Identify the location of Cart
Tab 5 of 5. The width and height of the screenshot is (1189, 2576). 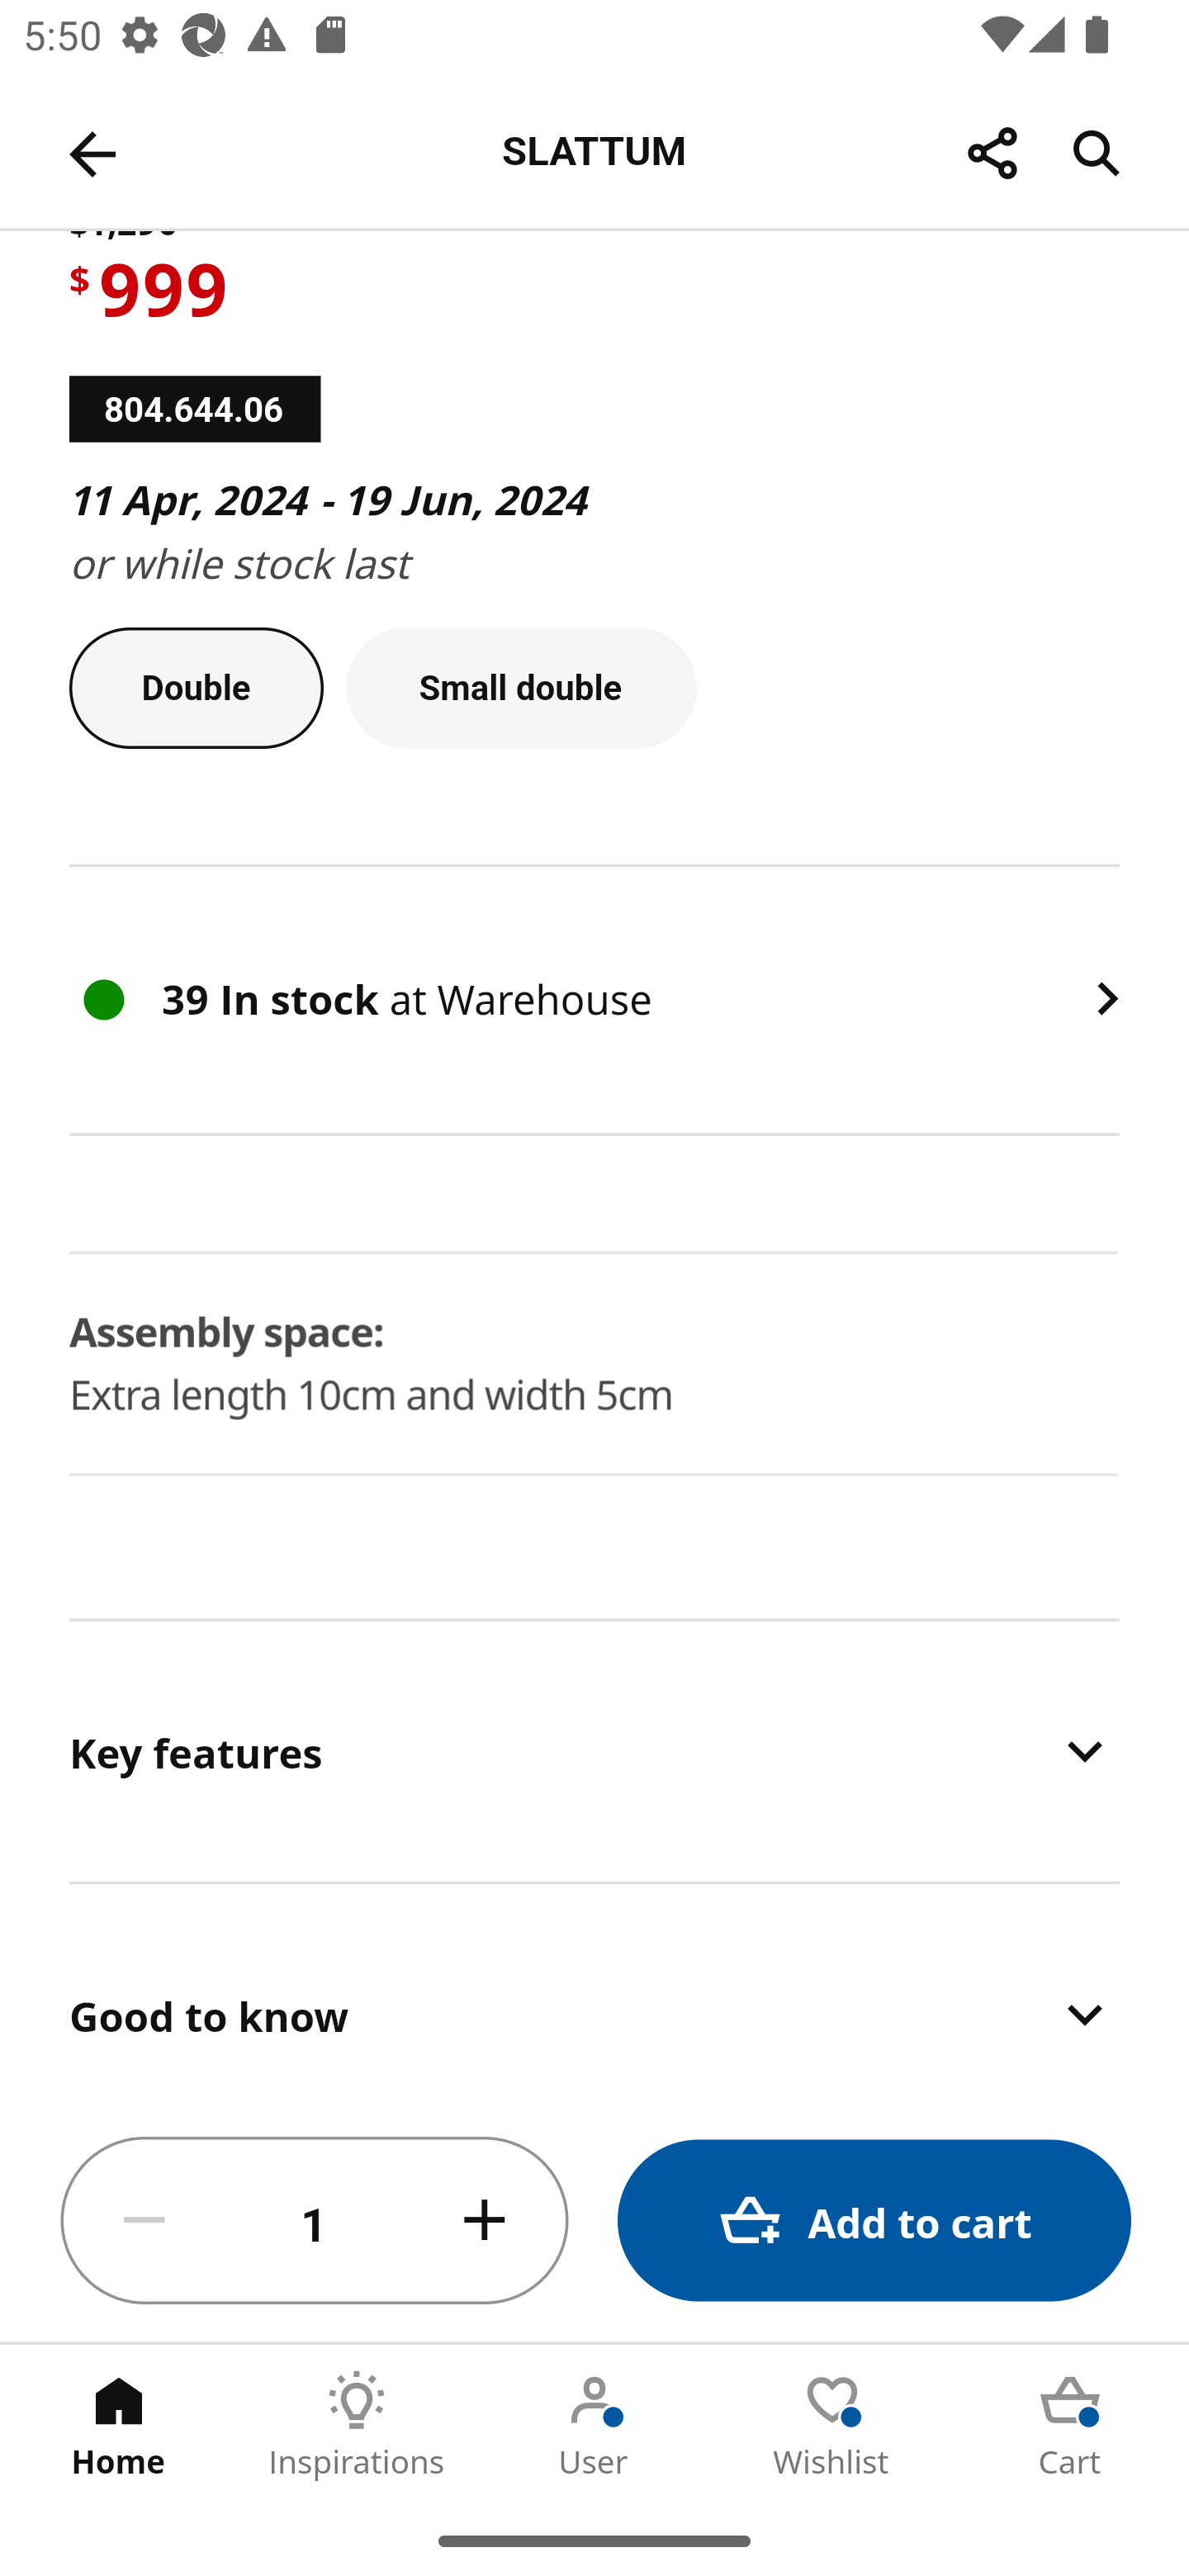
(1070, 2425).